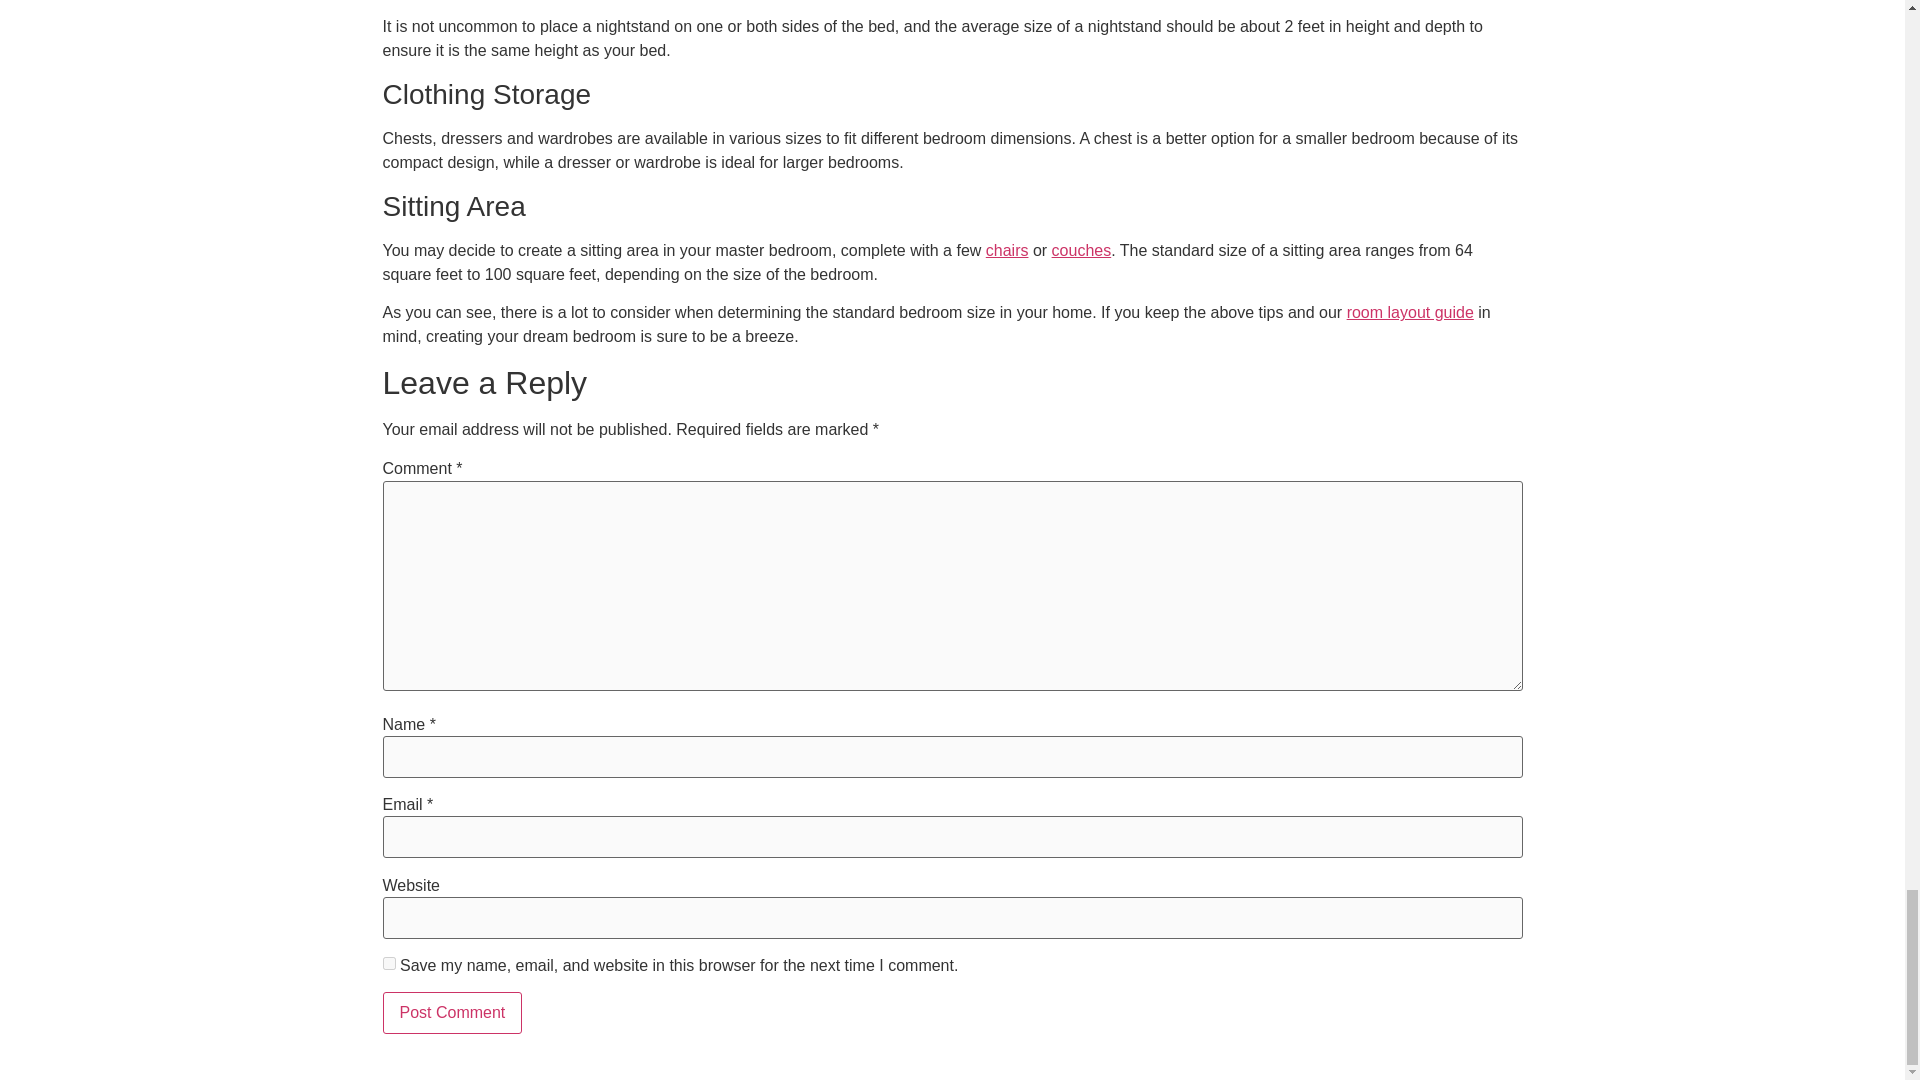 The image size is (1920, 1080). Describe the element at coordinates (388, 962) in the screenshot. I see `yes` at that location.